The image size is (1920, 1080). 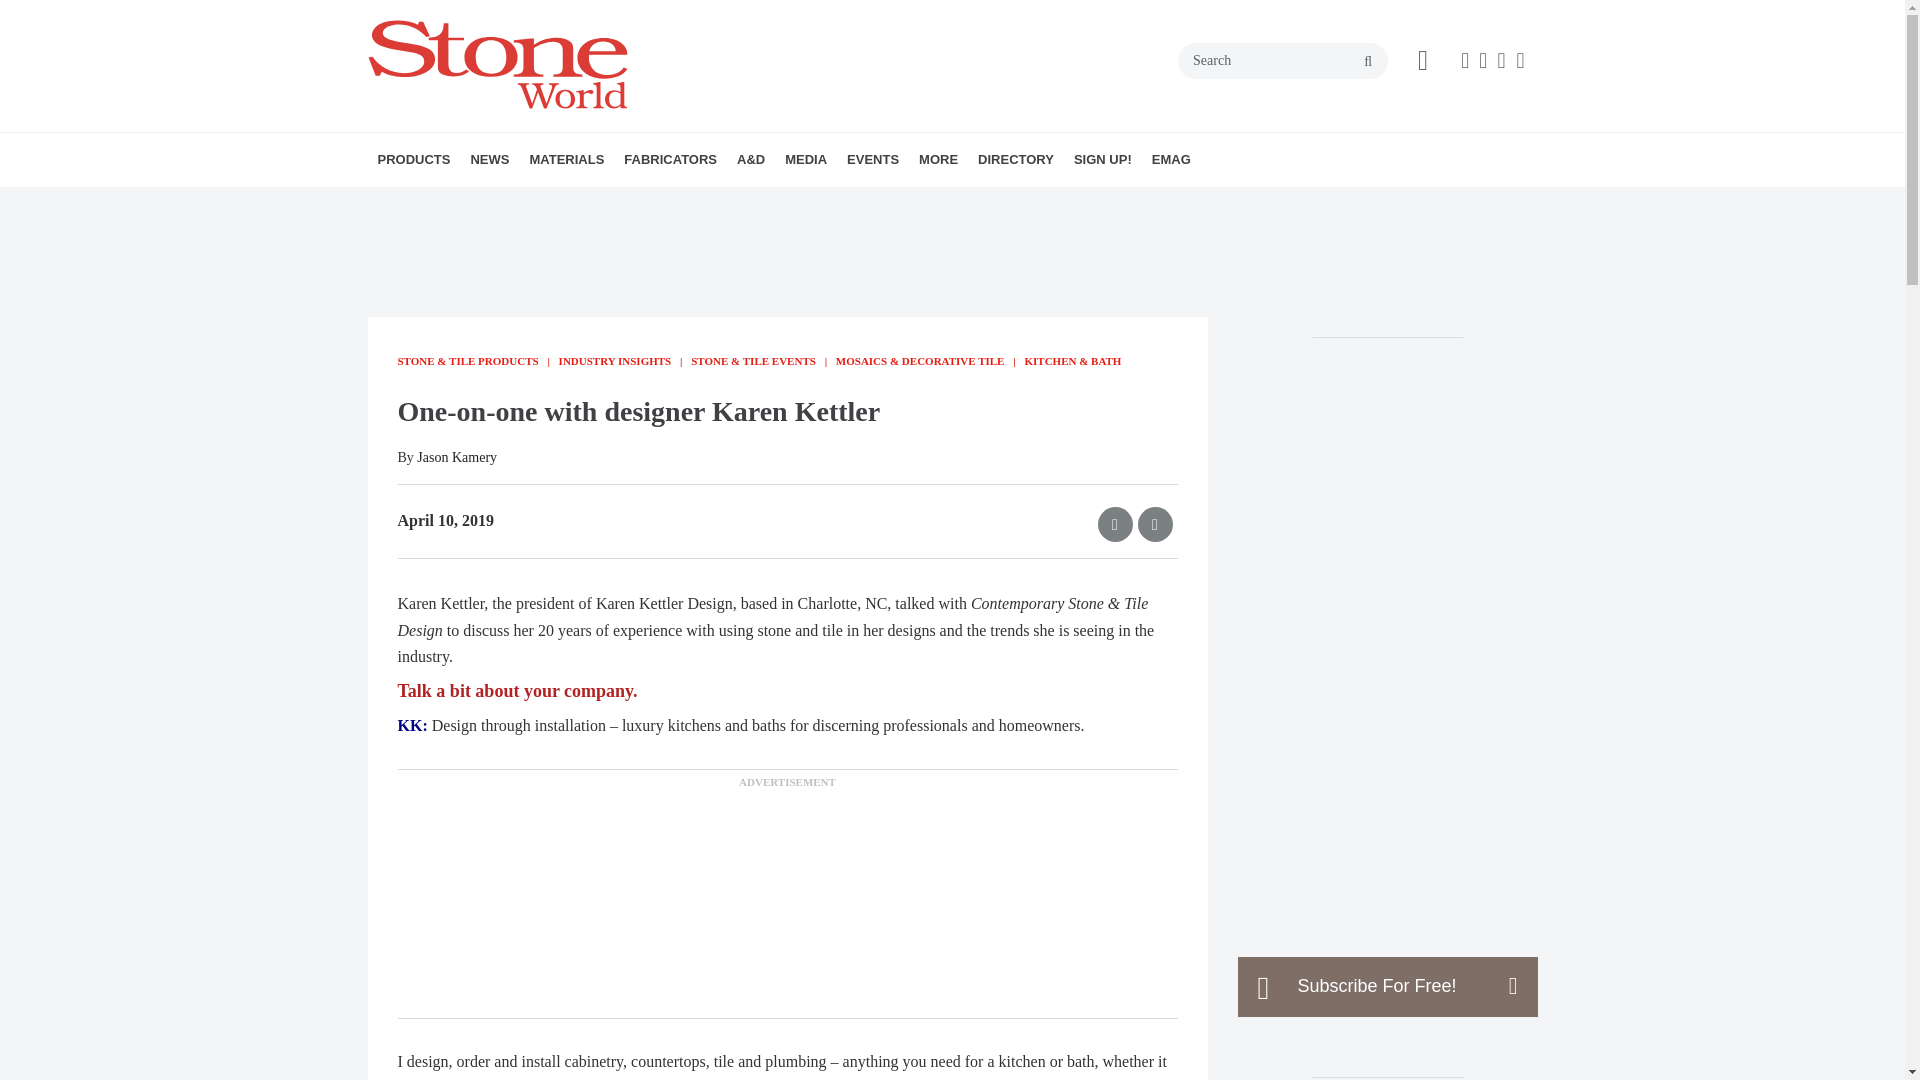 I want to click on EBOOK, so click(x=917, y=203).